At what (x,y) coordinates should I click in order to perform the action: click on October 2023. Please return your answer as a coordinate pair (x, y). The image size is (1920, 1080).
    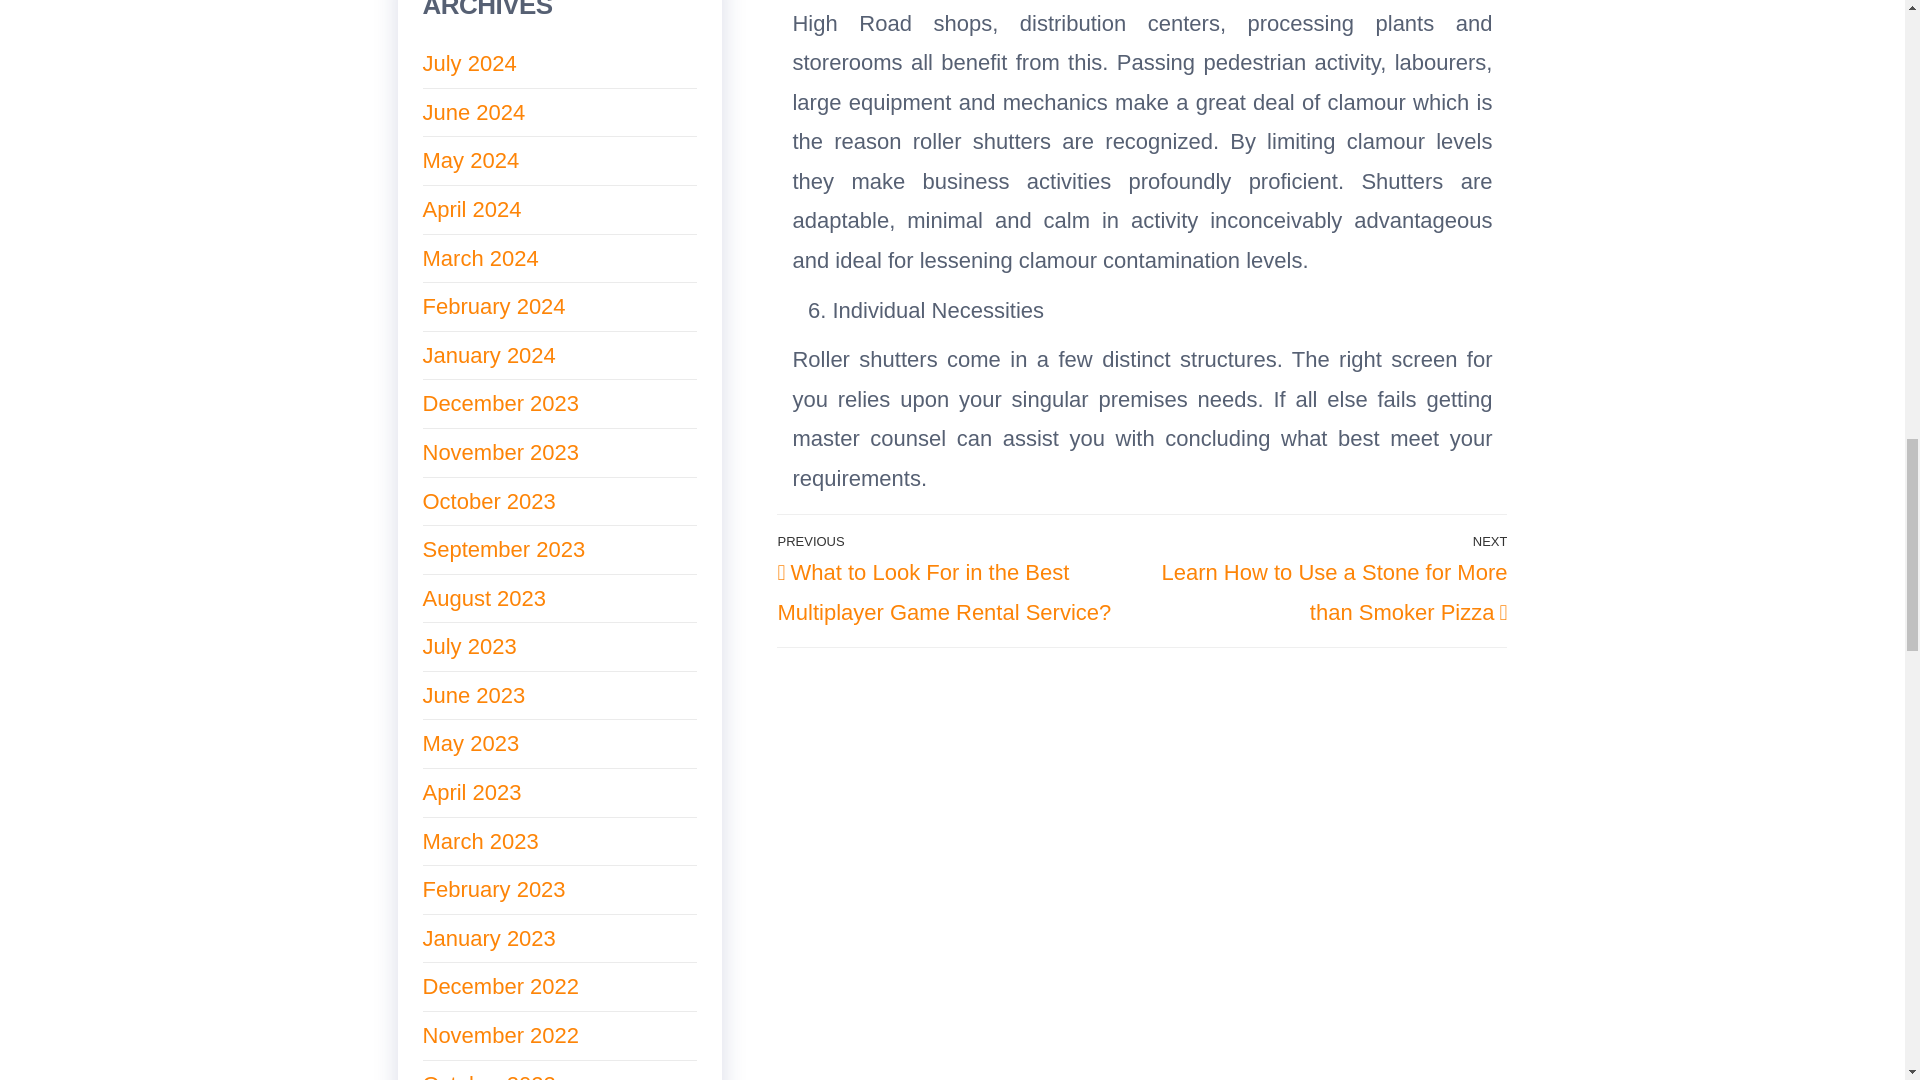
    Looking at the image, I should click on (488, 502).